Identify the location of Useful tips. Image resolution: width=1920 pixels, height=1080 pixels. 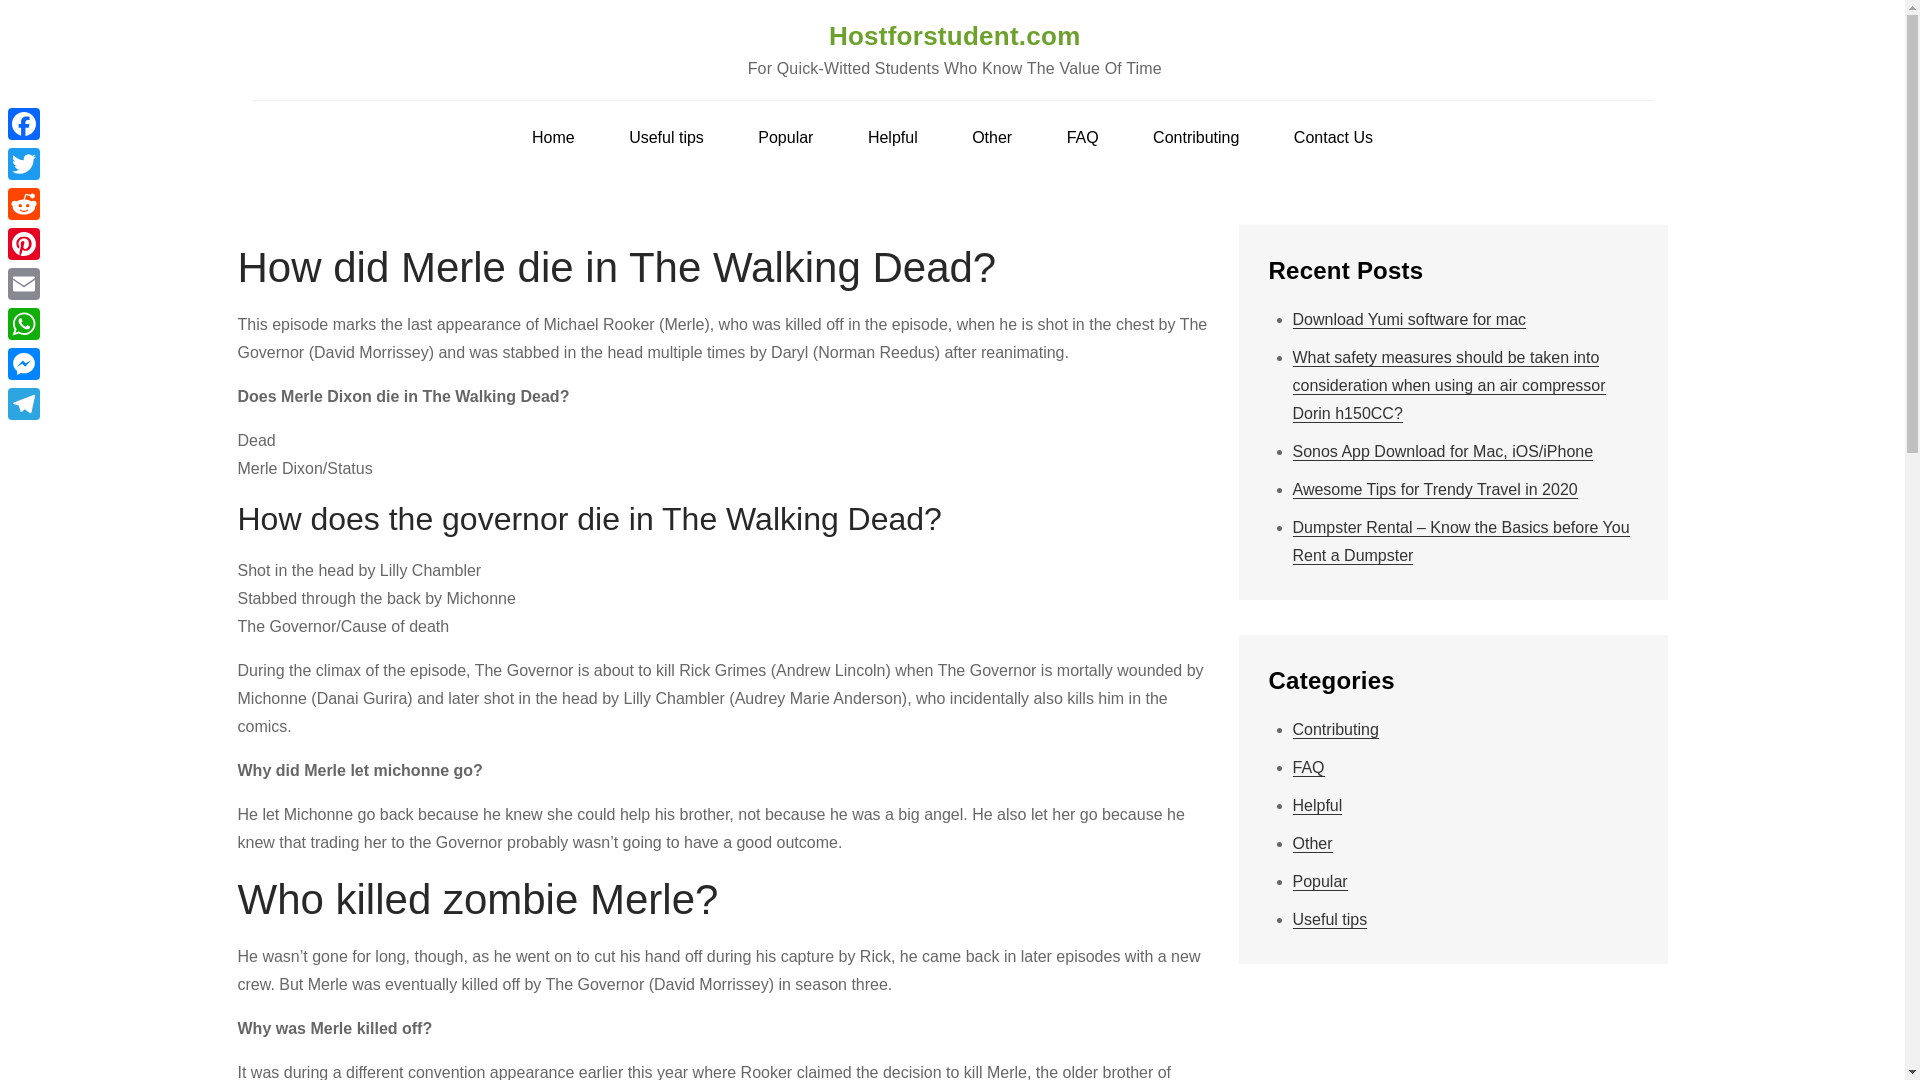
(1330, 920).